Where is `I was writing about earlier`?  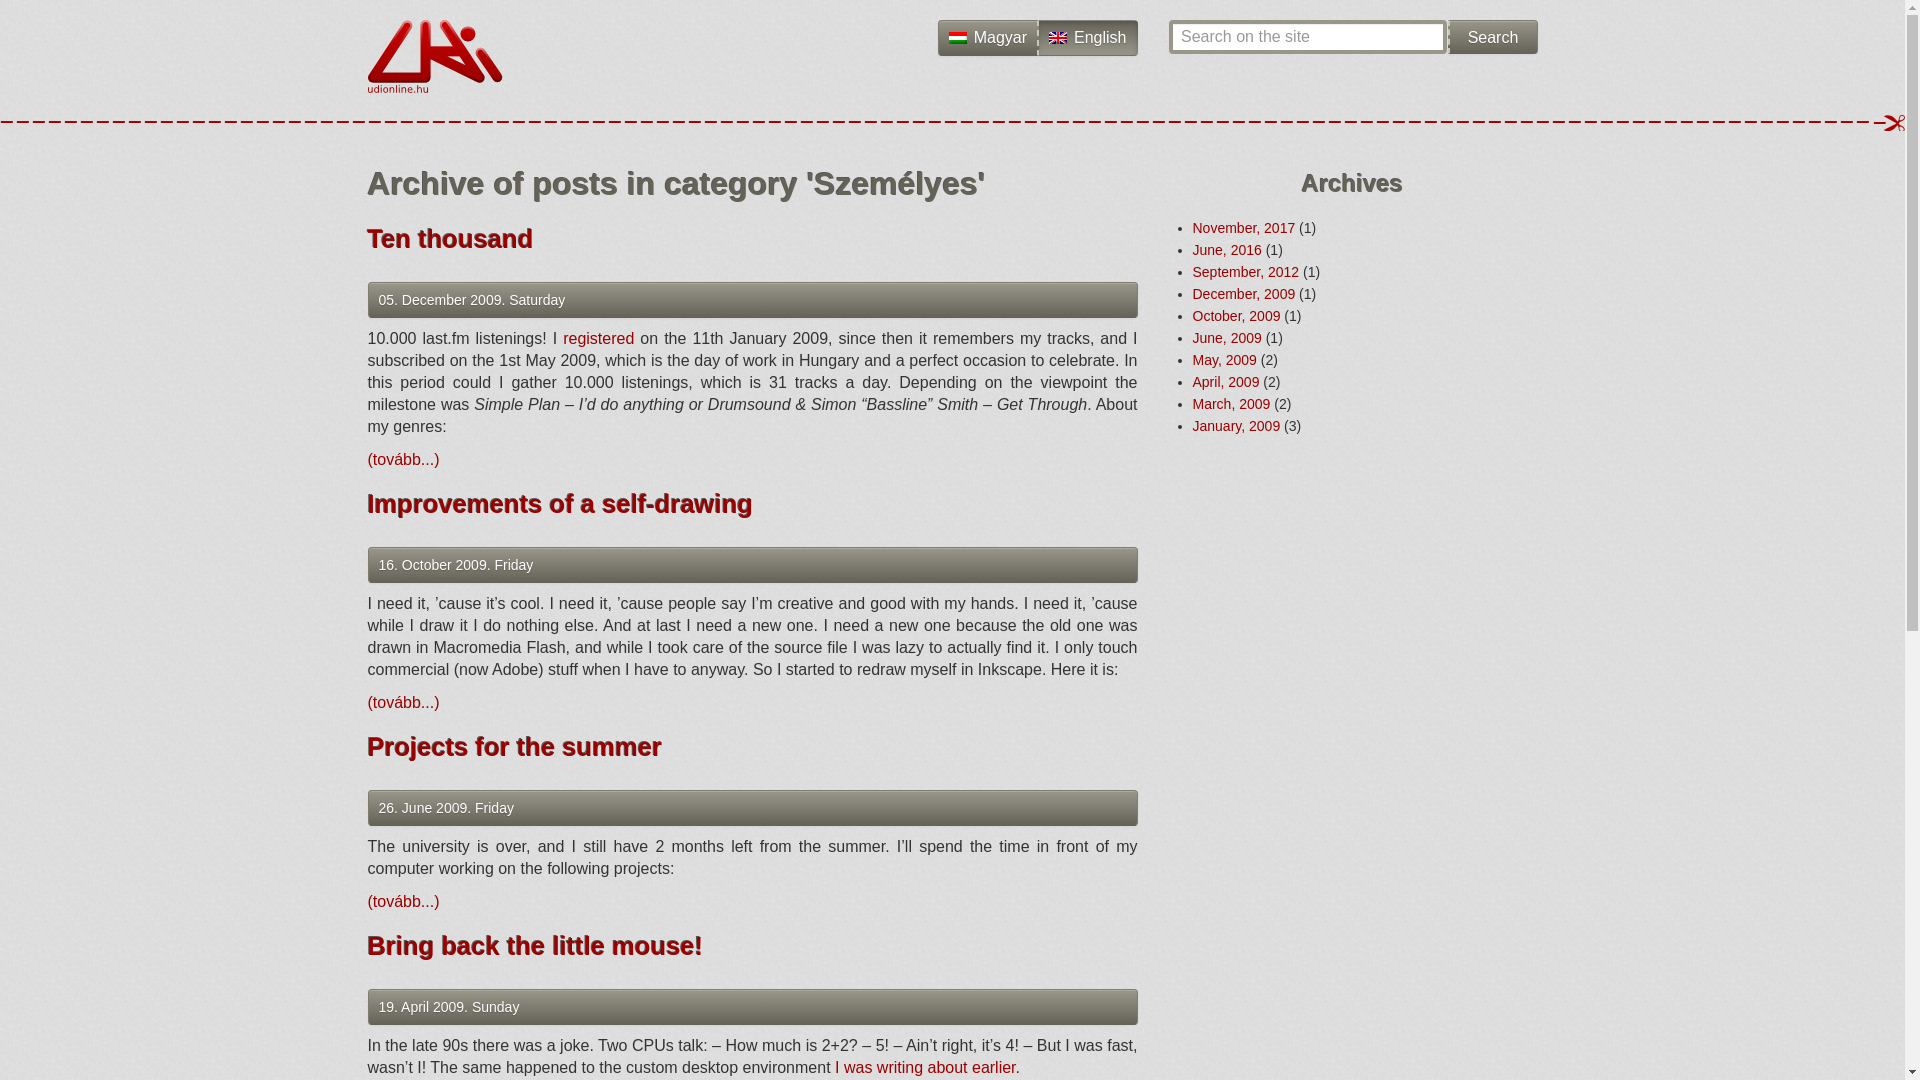
I was writing about earlier is located at coordinates (925, 1067).